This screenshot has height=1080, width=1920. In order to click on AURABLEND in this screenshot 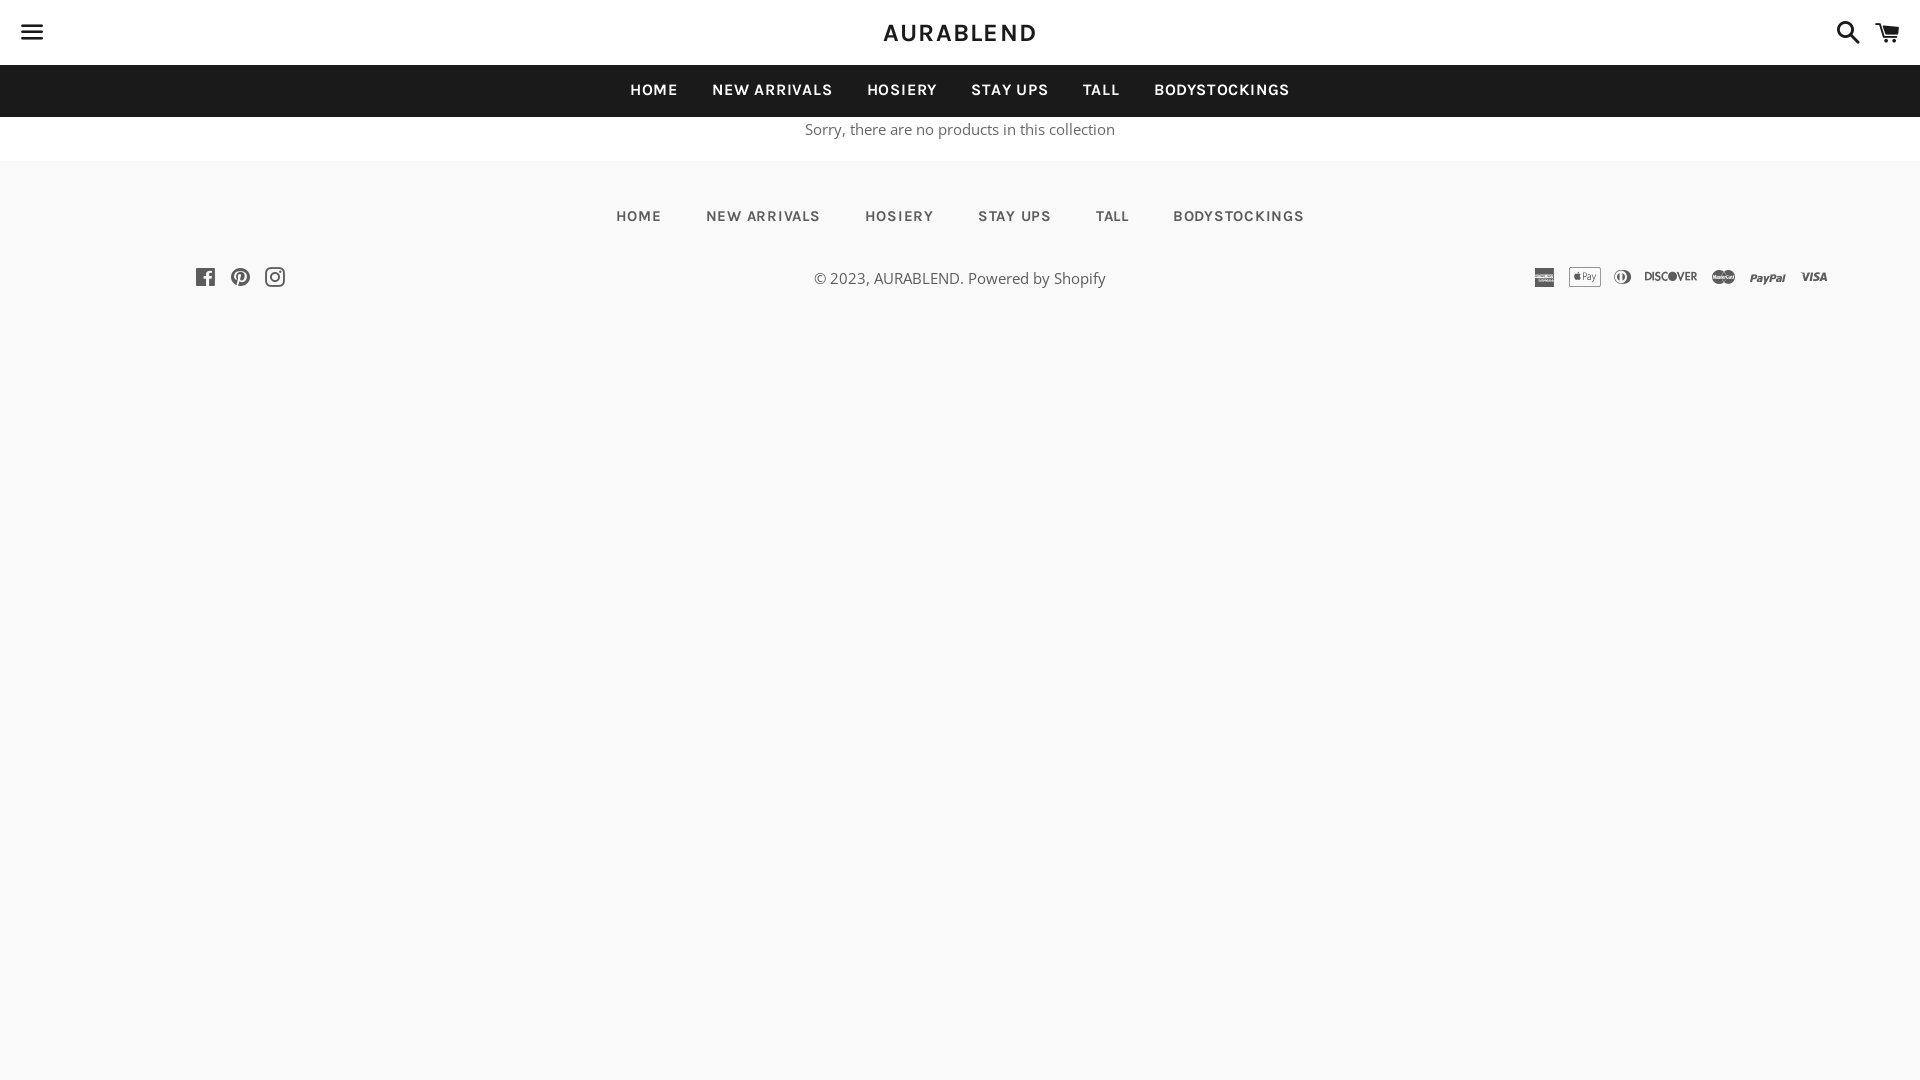, I will do `click(917, 278)`.